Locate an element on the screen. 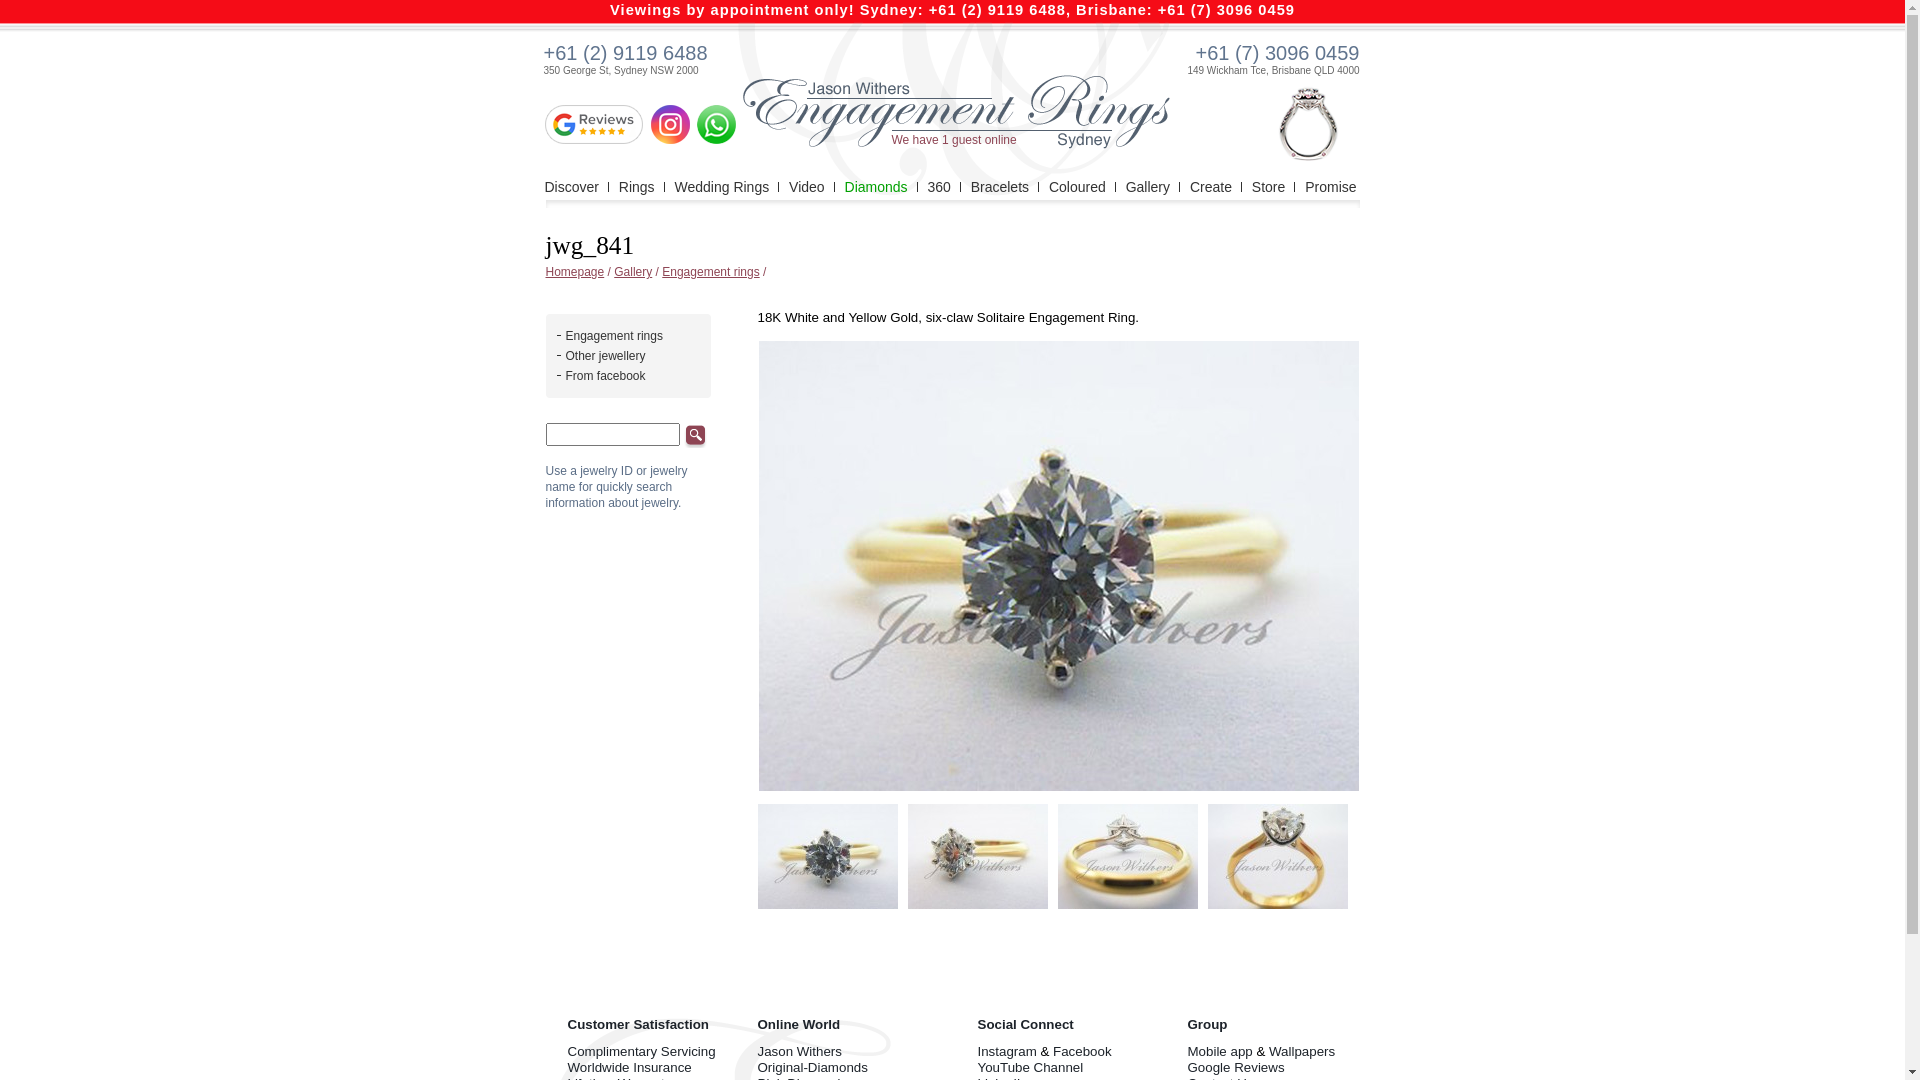  jwg_841 - Photo #4 is located at coordinates (1278, 856).